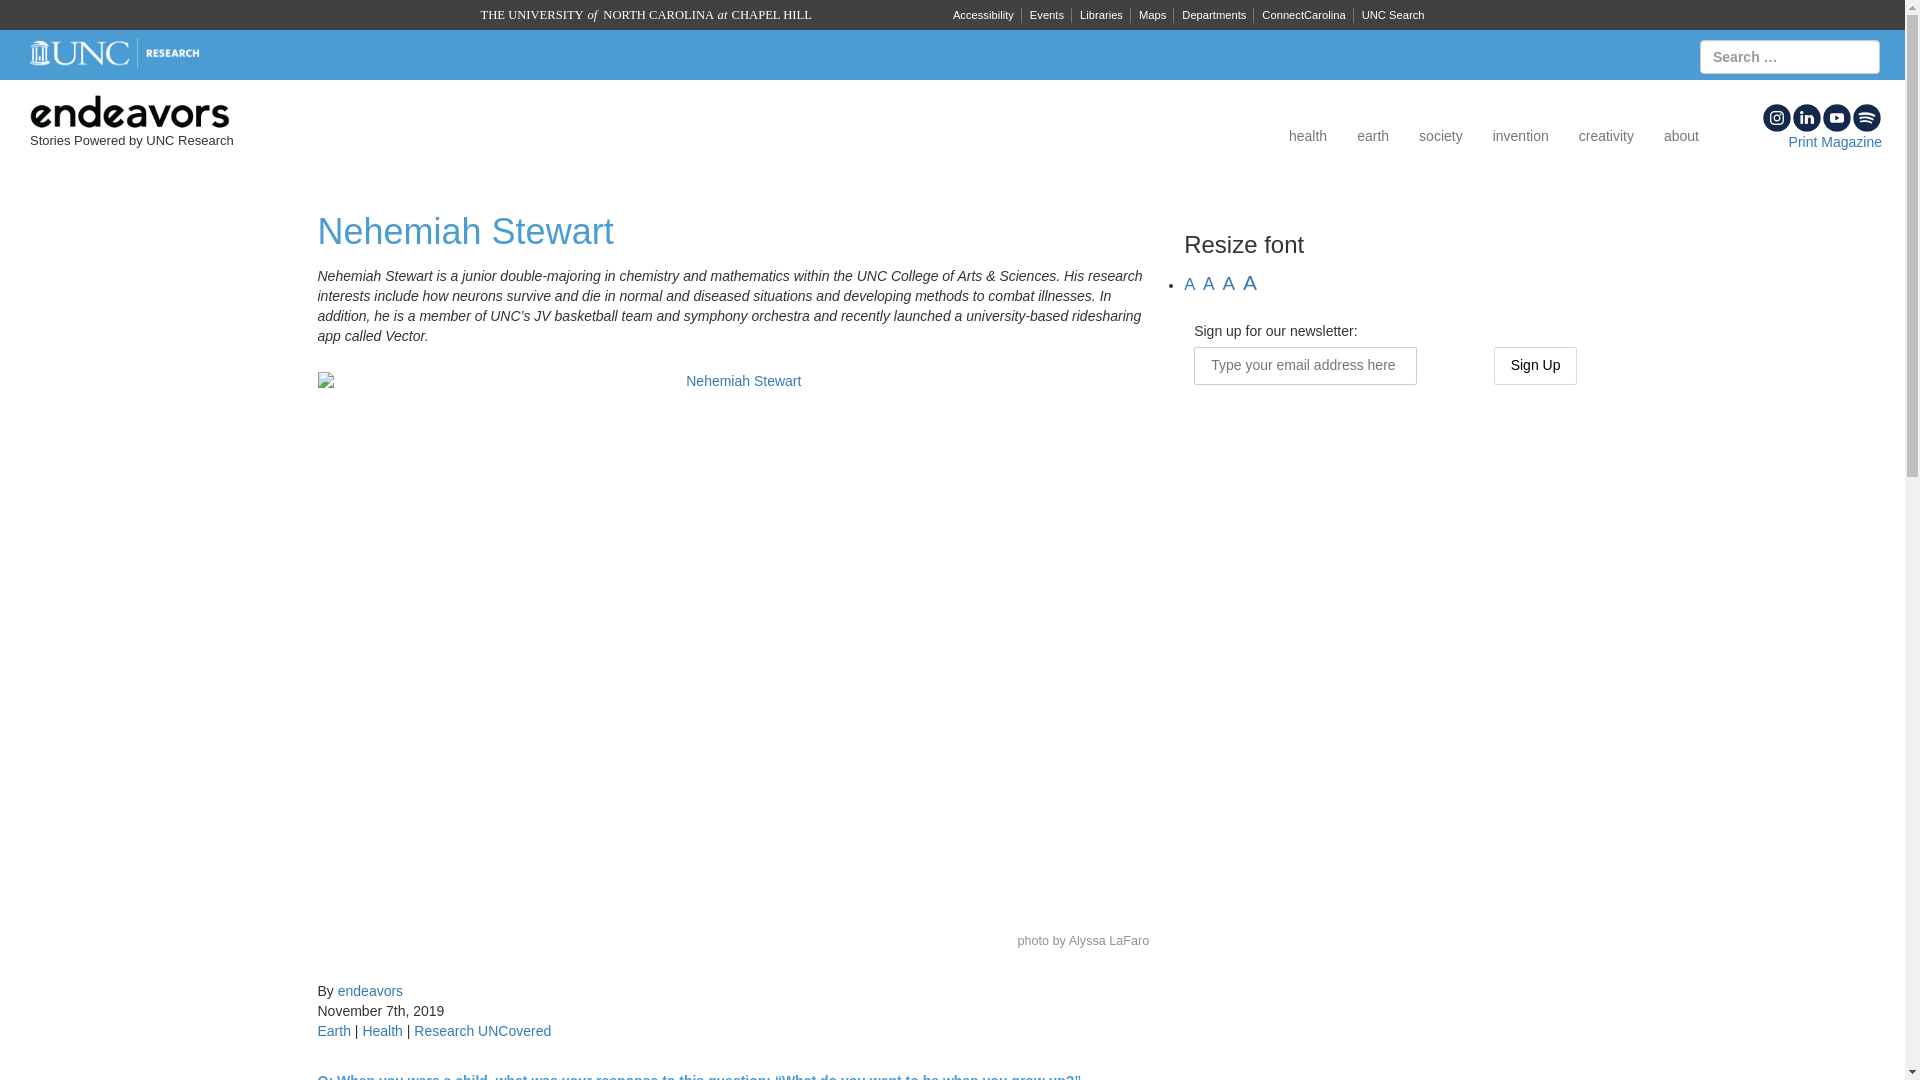 The width and height of the screenshot is (1920, 1080). Describe the element at coordinates (1392, 15) in the screenshot. I see `UNC Search` at that location.